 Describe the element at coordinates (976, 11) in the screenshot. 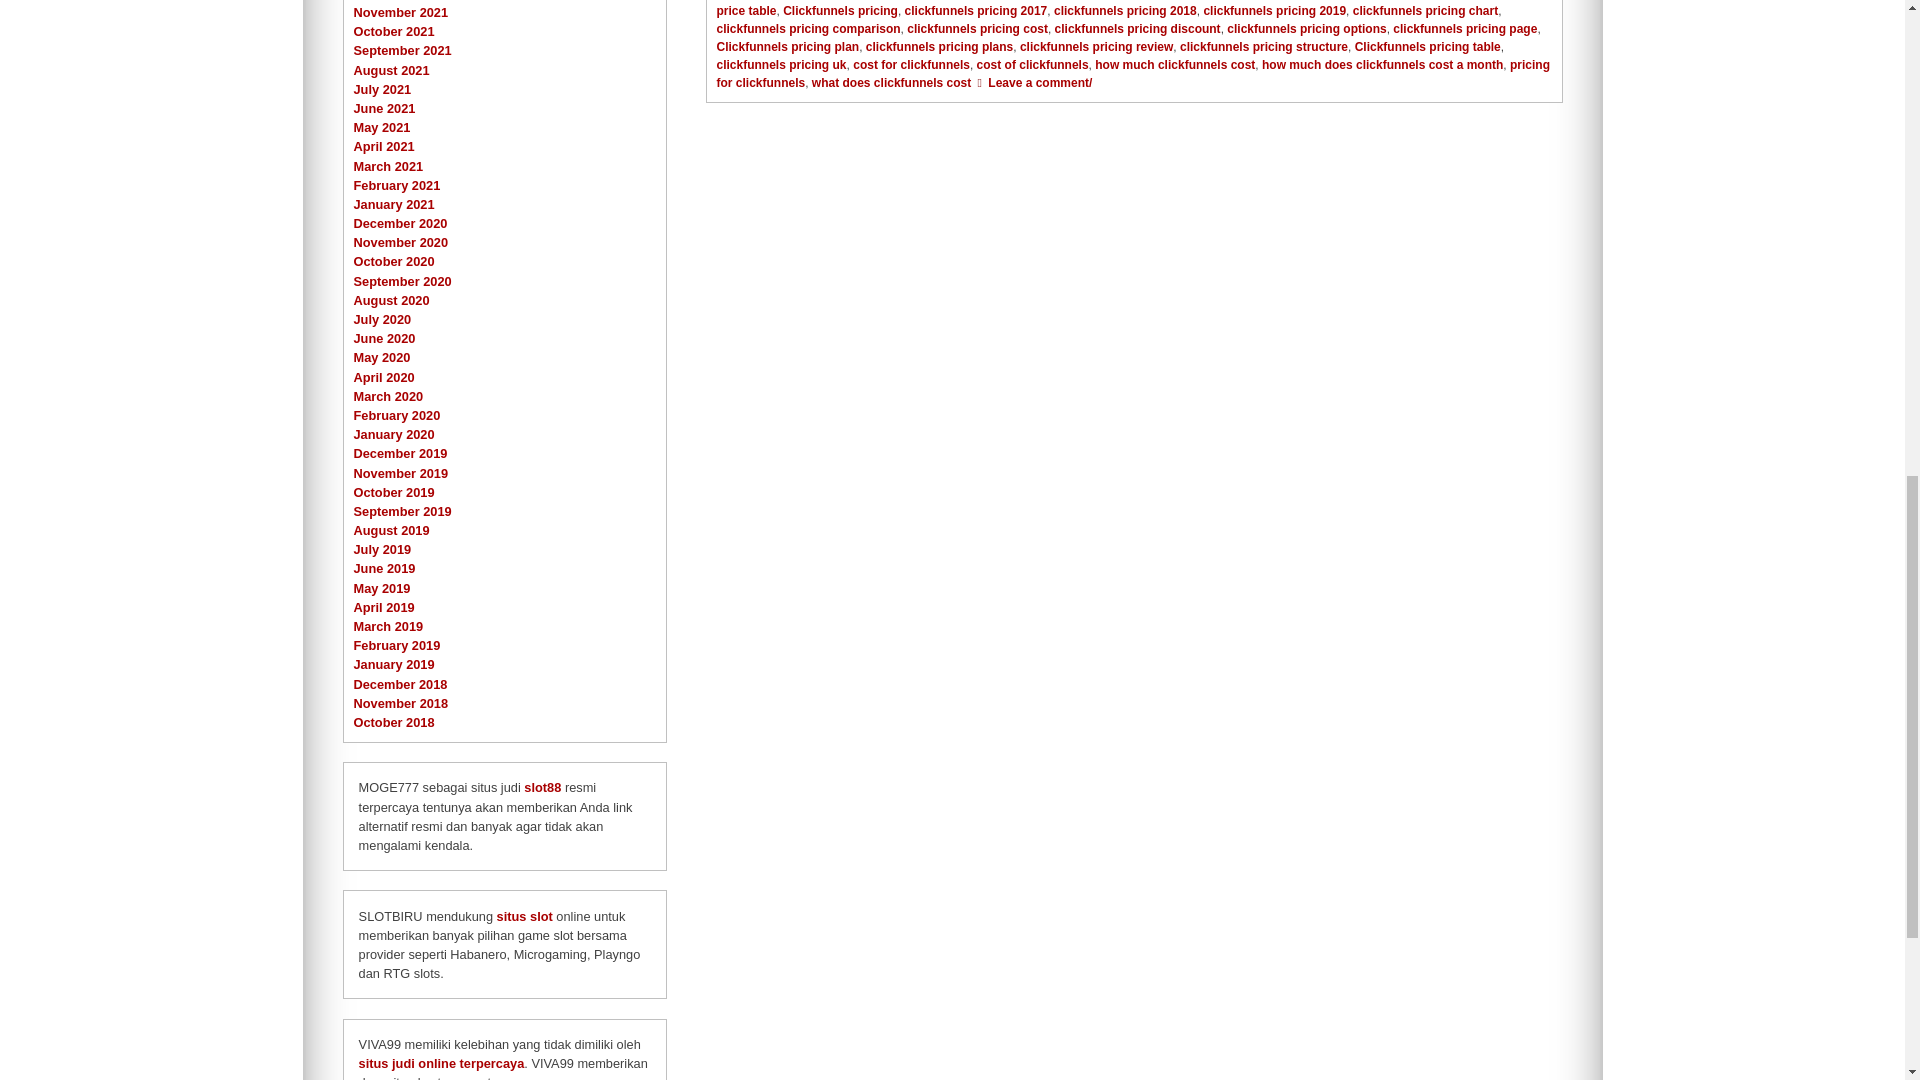

I see `clickfunnels pricing 2017` at that location.